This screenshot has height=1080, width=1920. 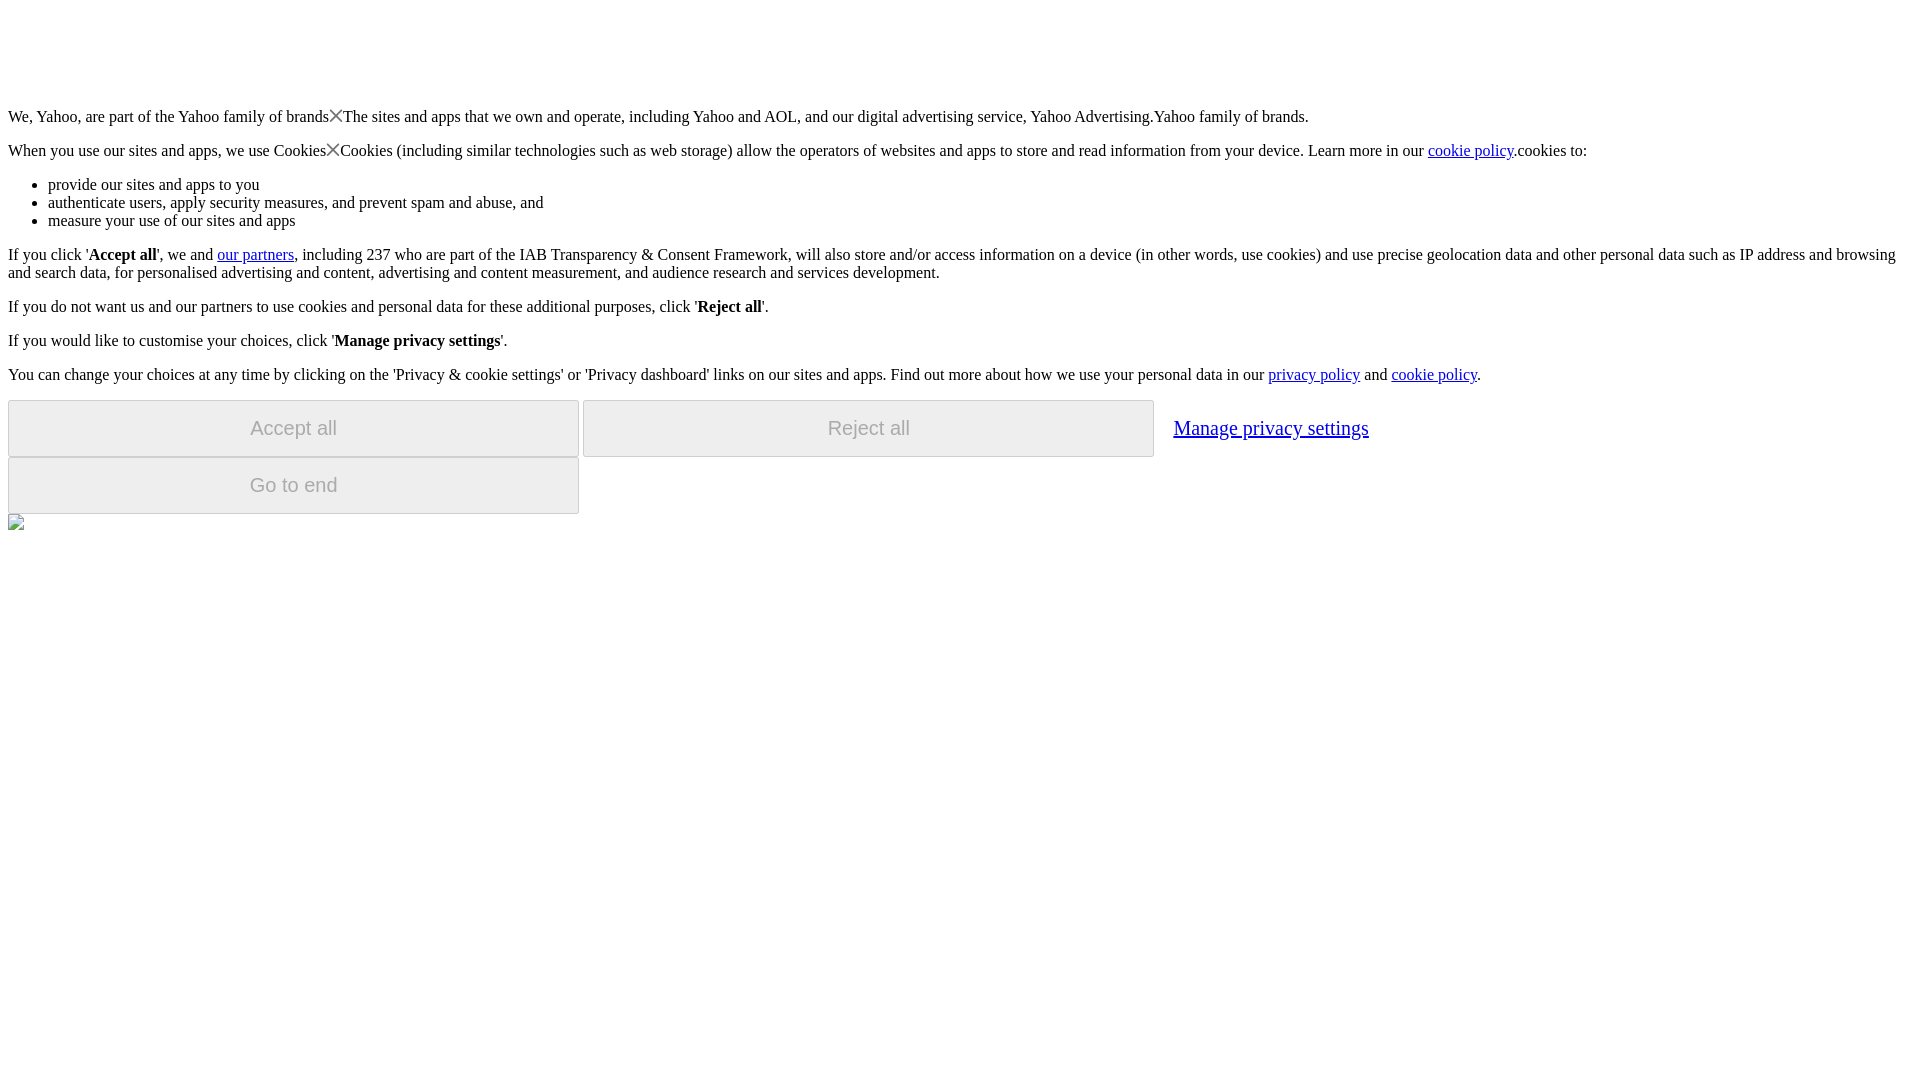 What do you see at coordinates (1270, 427) in the screenshot?
I see `Manage privacy settings` at bounding box center [1270, 427].